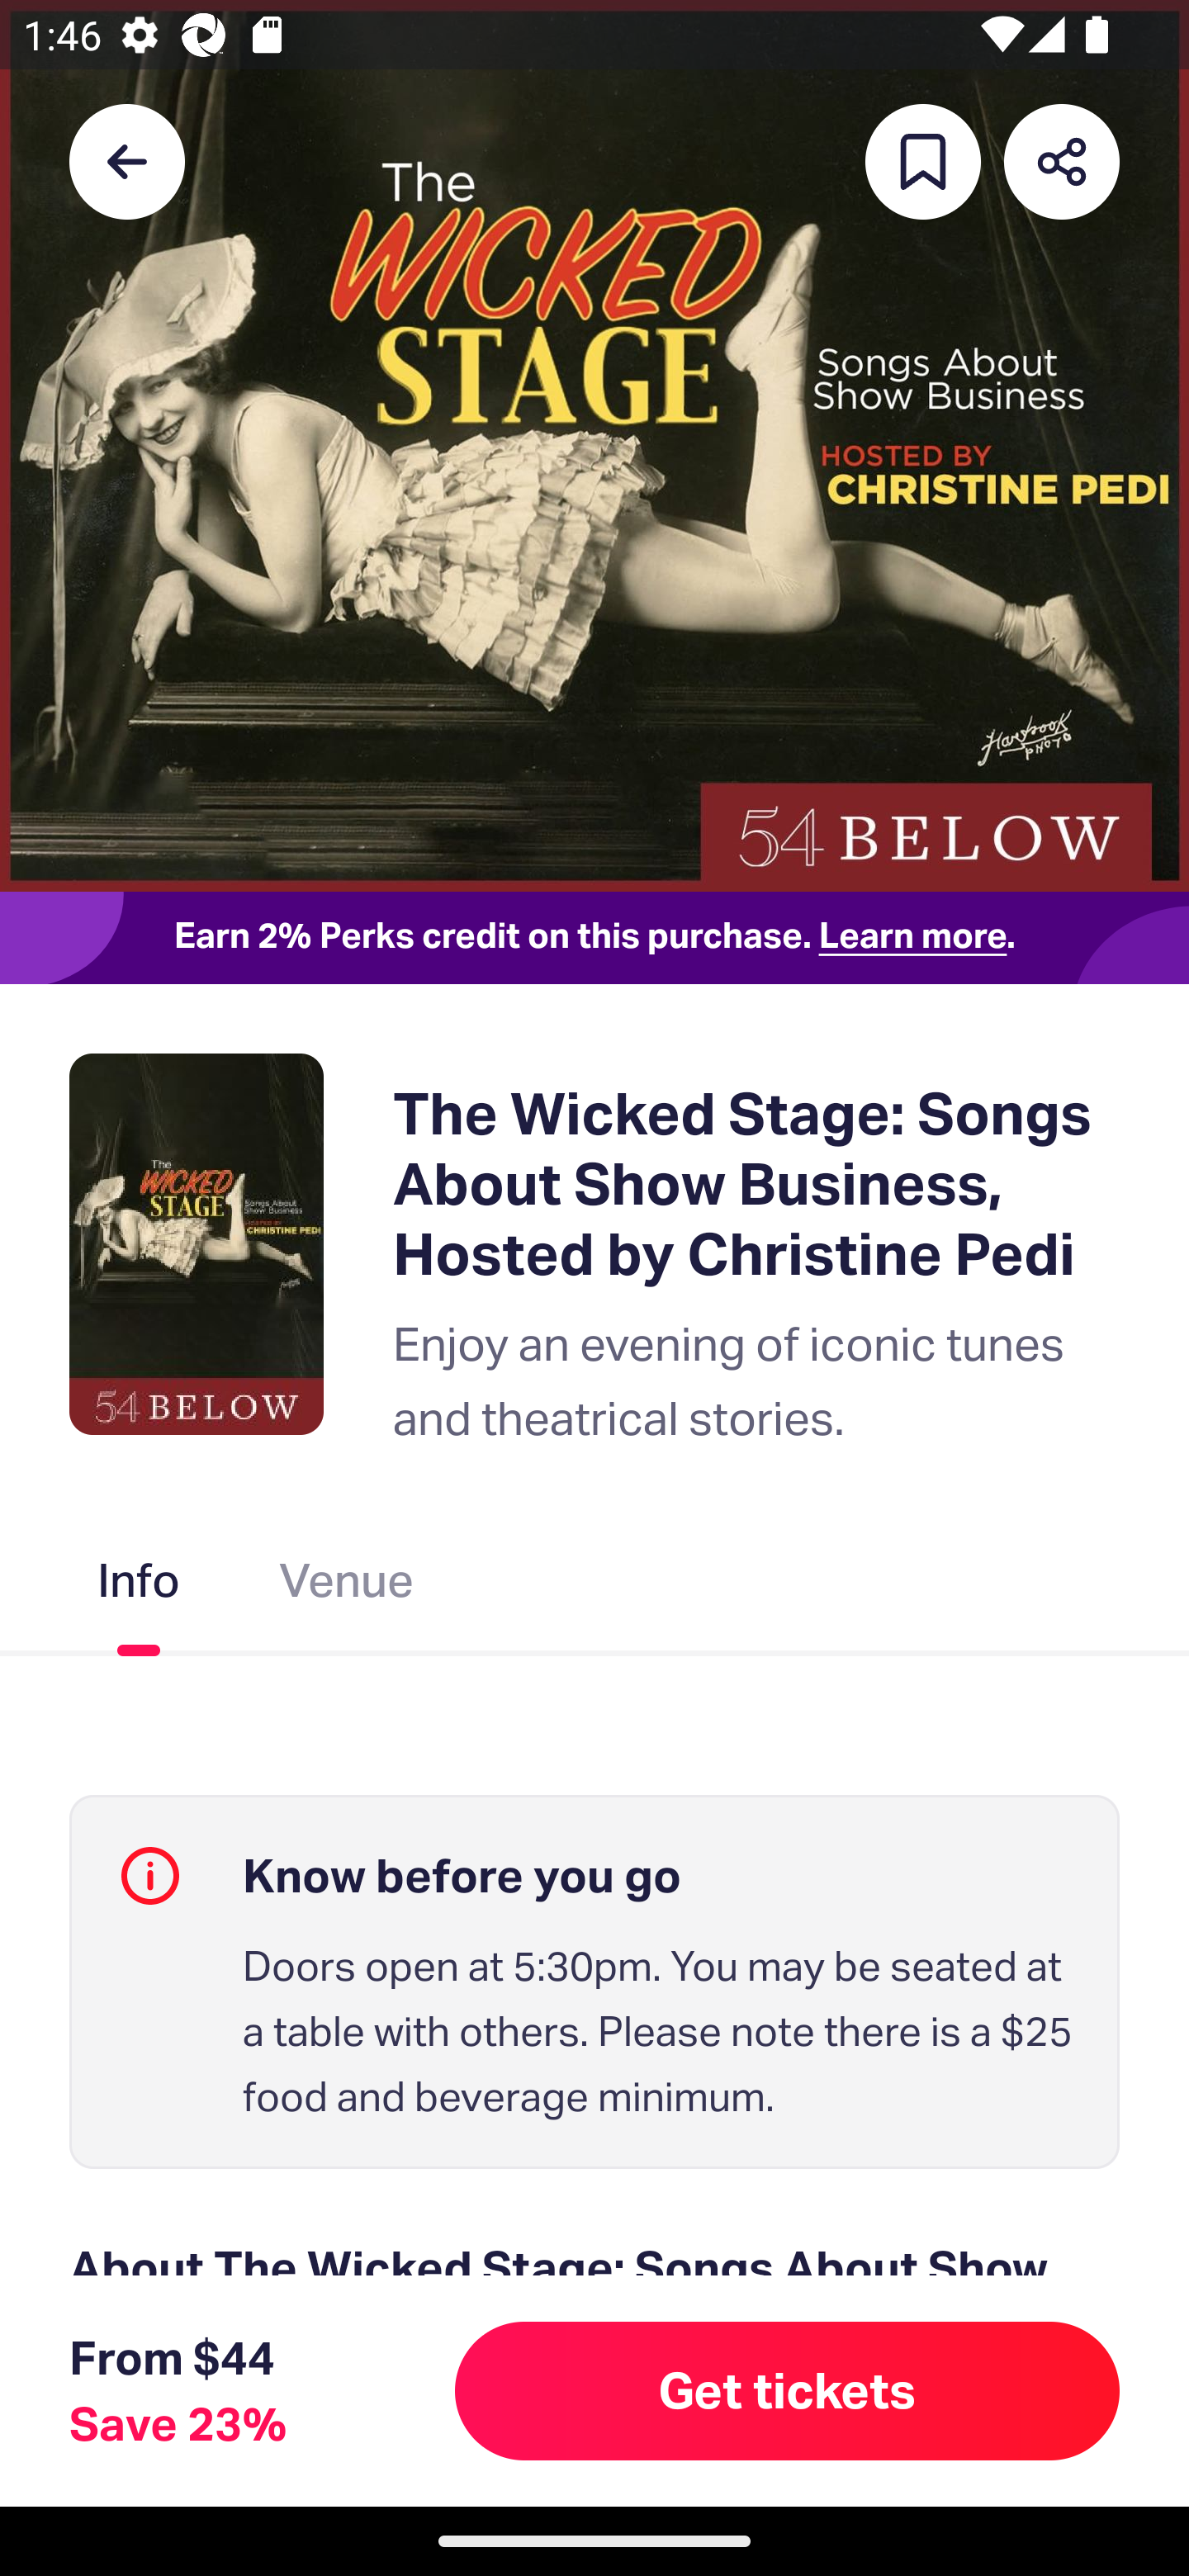 Image resolution: width=1189 pixels, height=2576 pixels. I want to click on Venue, so click(346, 1587).